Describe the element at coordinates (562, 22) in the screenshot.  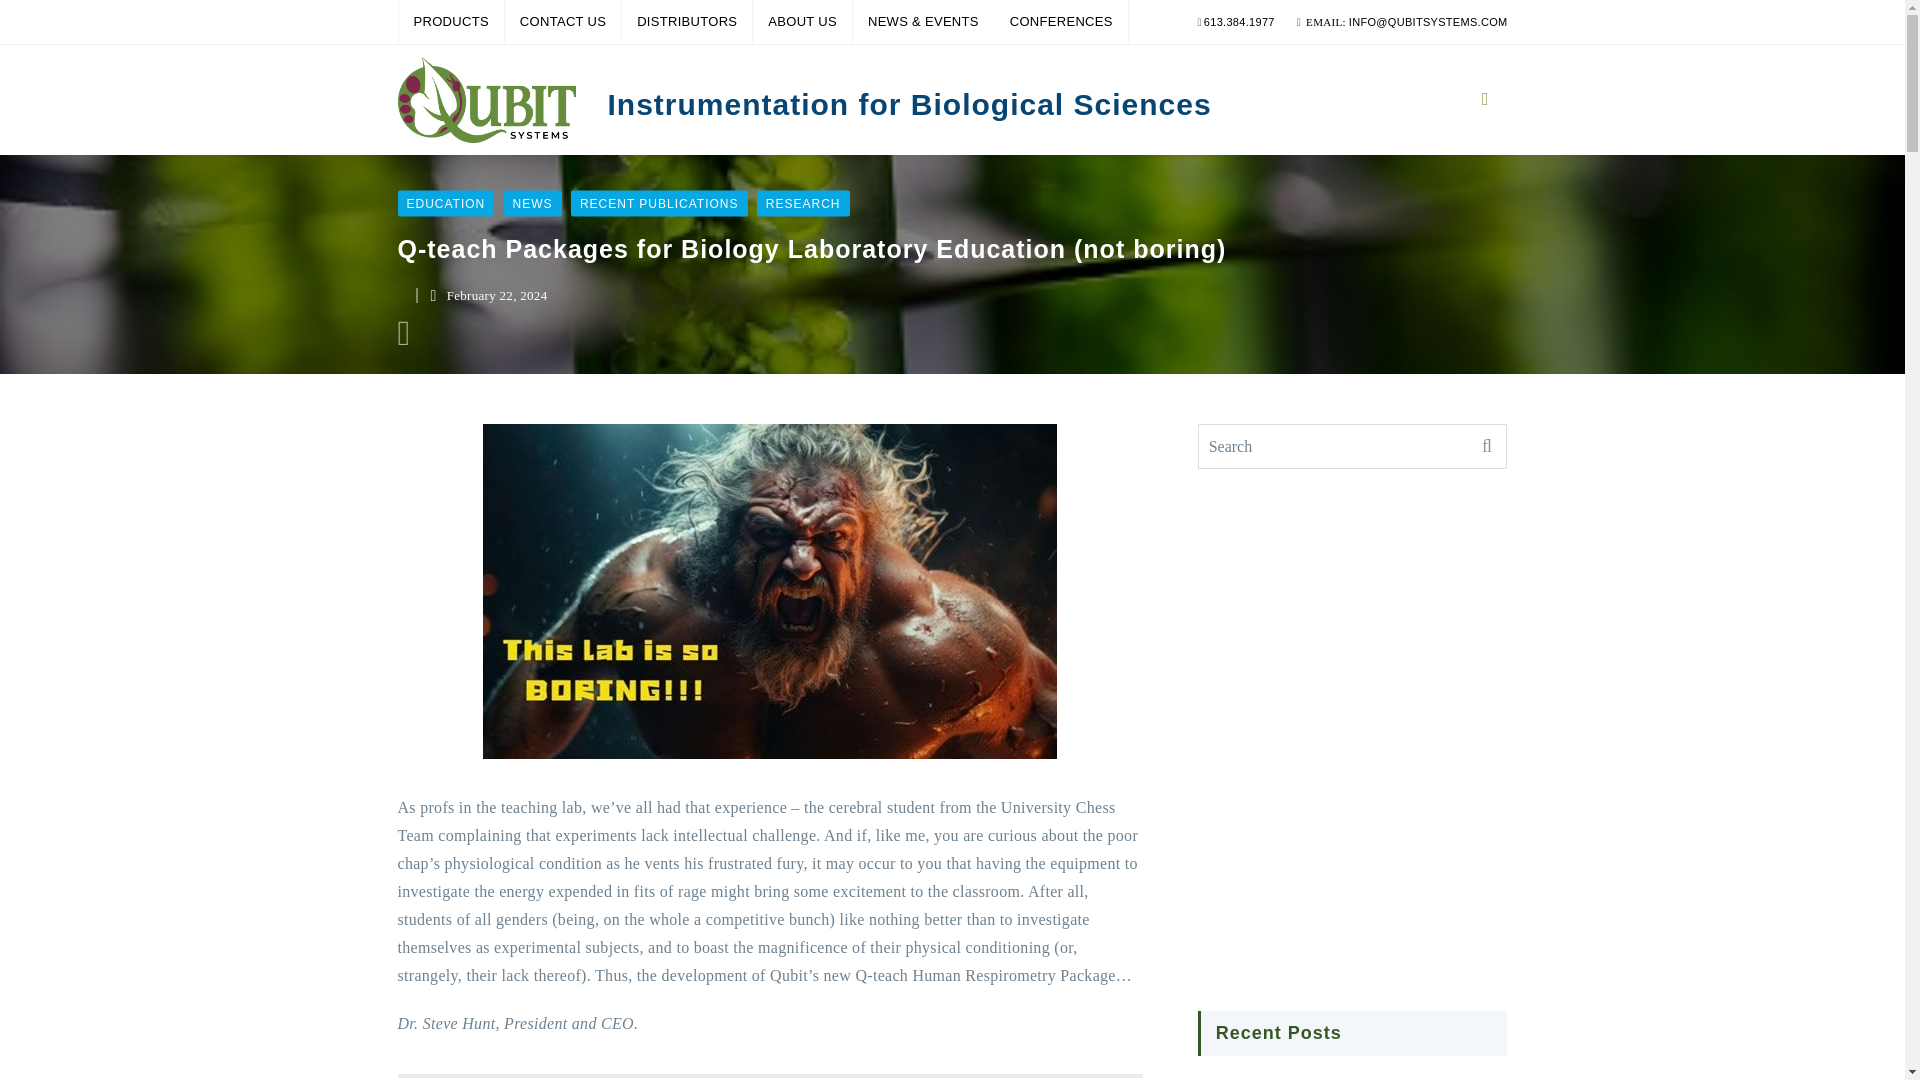
I see `CONTACT US` at that location.